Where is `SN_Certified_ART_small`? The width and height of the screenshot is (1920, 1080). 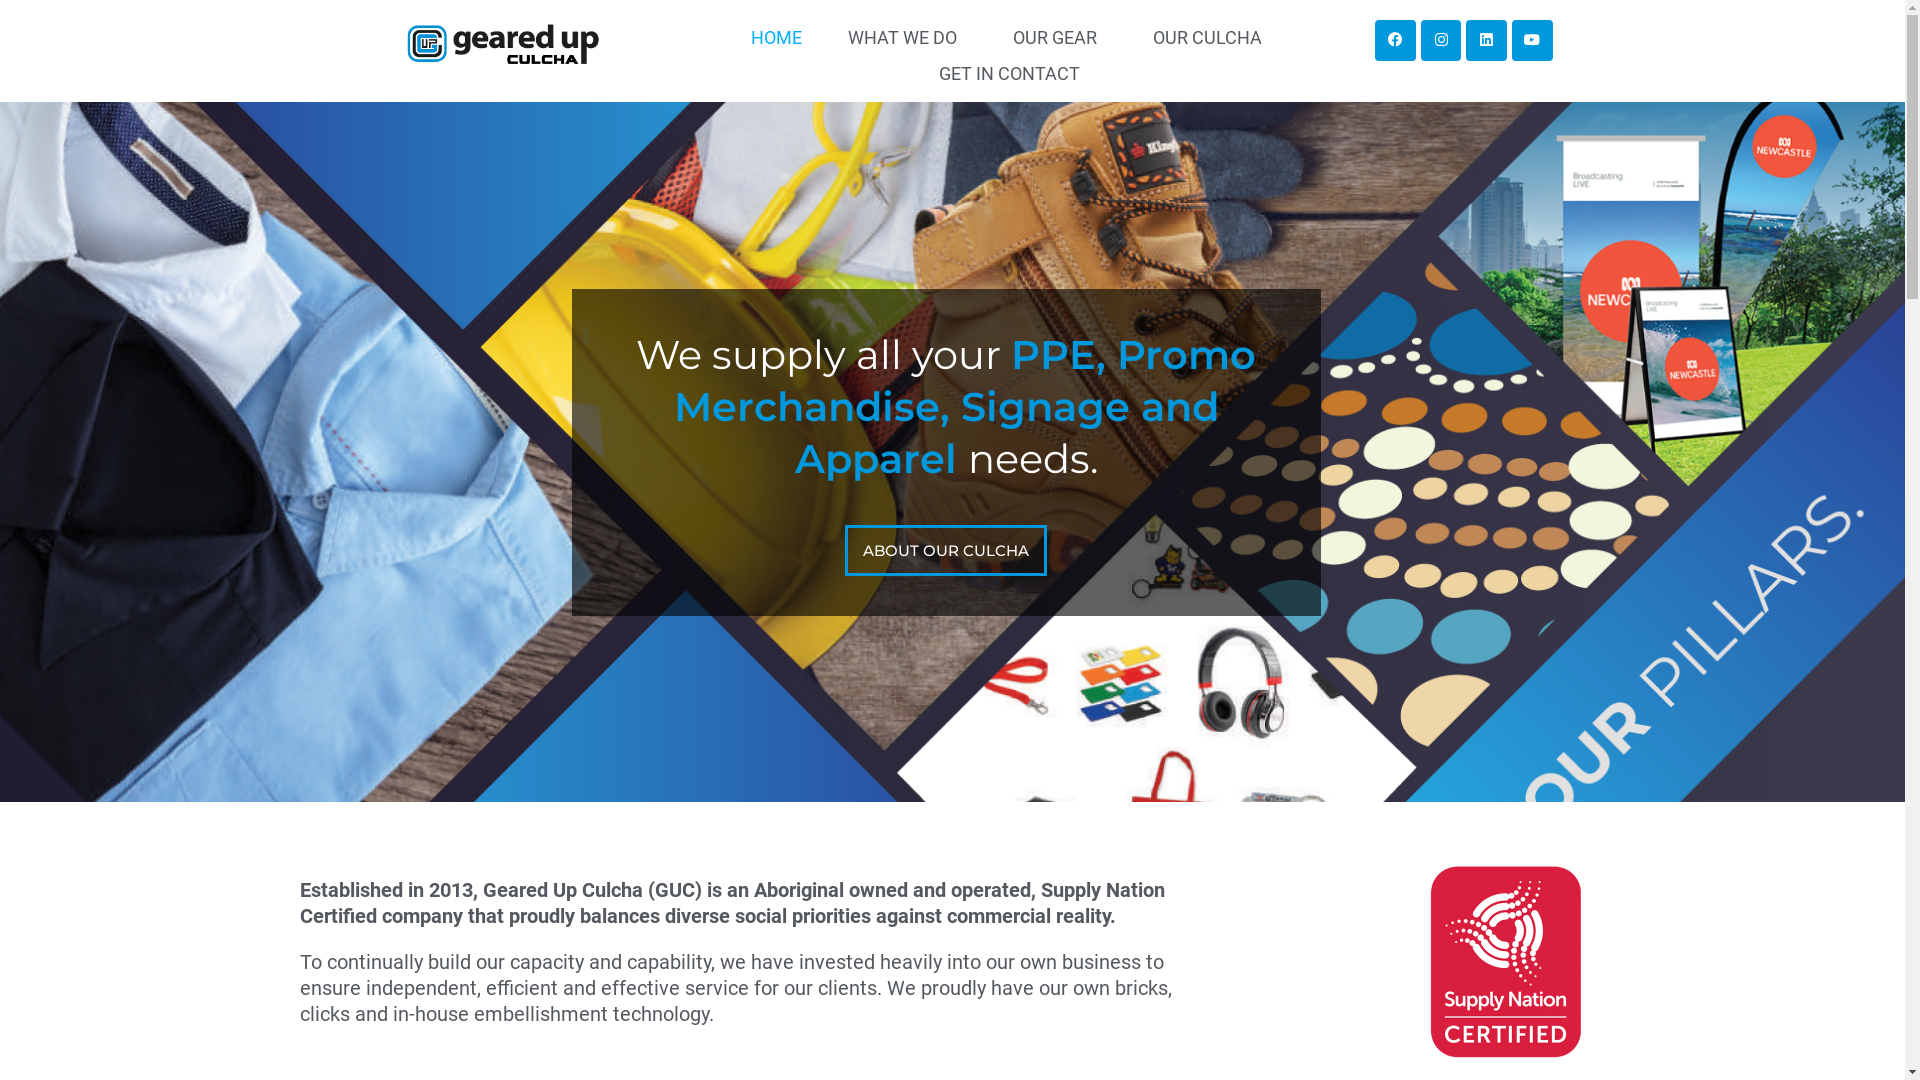 SN_Certified_ART_small is located at coordinates (1506, 962).